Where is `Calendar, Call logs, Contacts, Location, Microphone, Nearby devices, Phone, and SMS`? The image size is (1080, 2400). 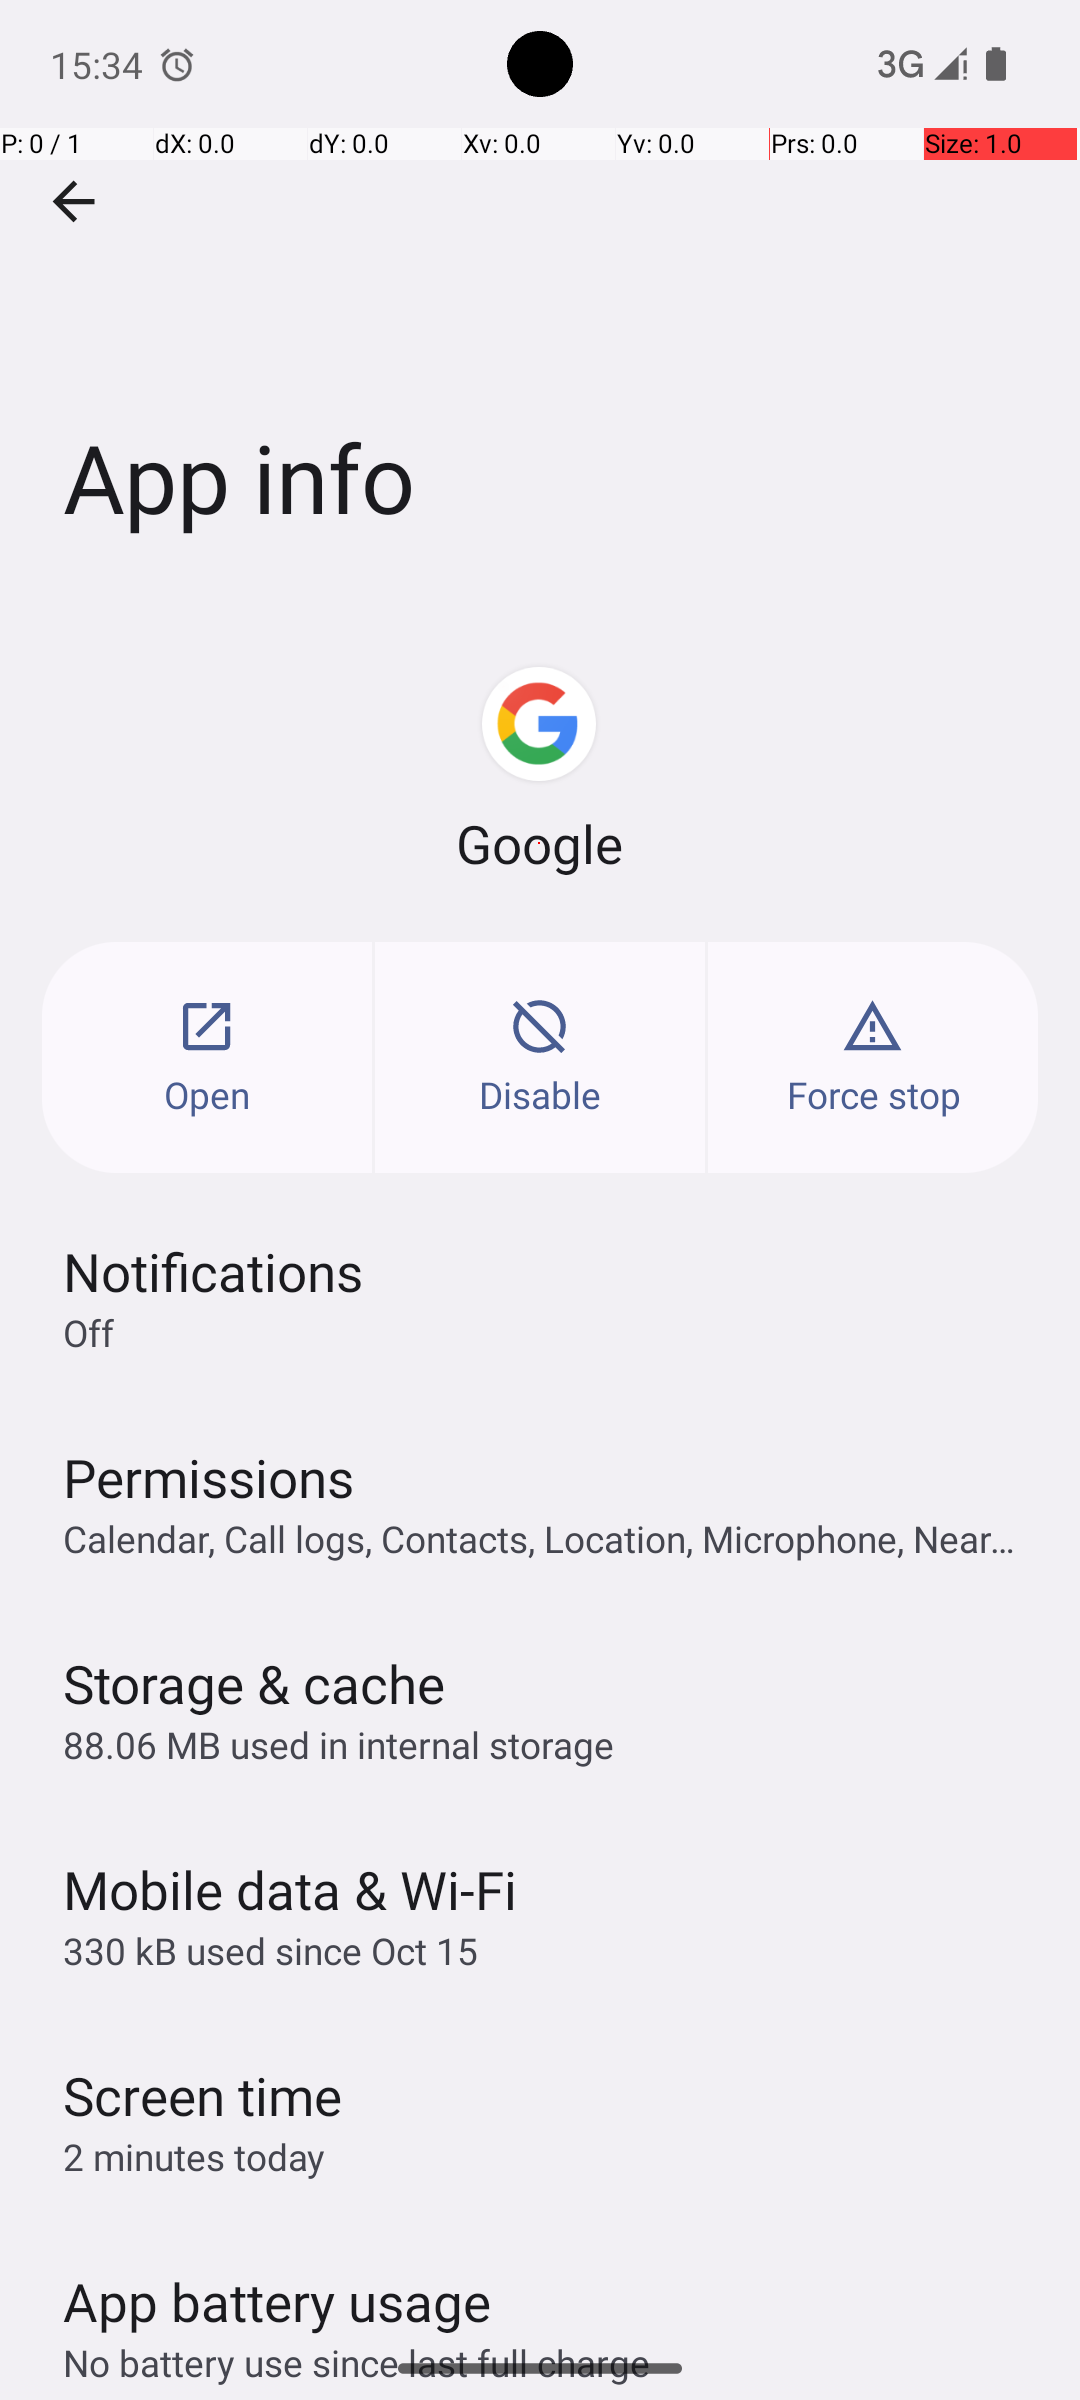
Calendar, Call logs, Contacts, Location, Microphone, Nearby devices, Phone, and SMS is located at coordinates (550, 1538).